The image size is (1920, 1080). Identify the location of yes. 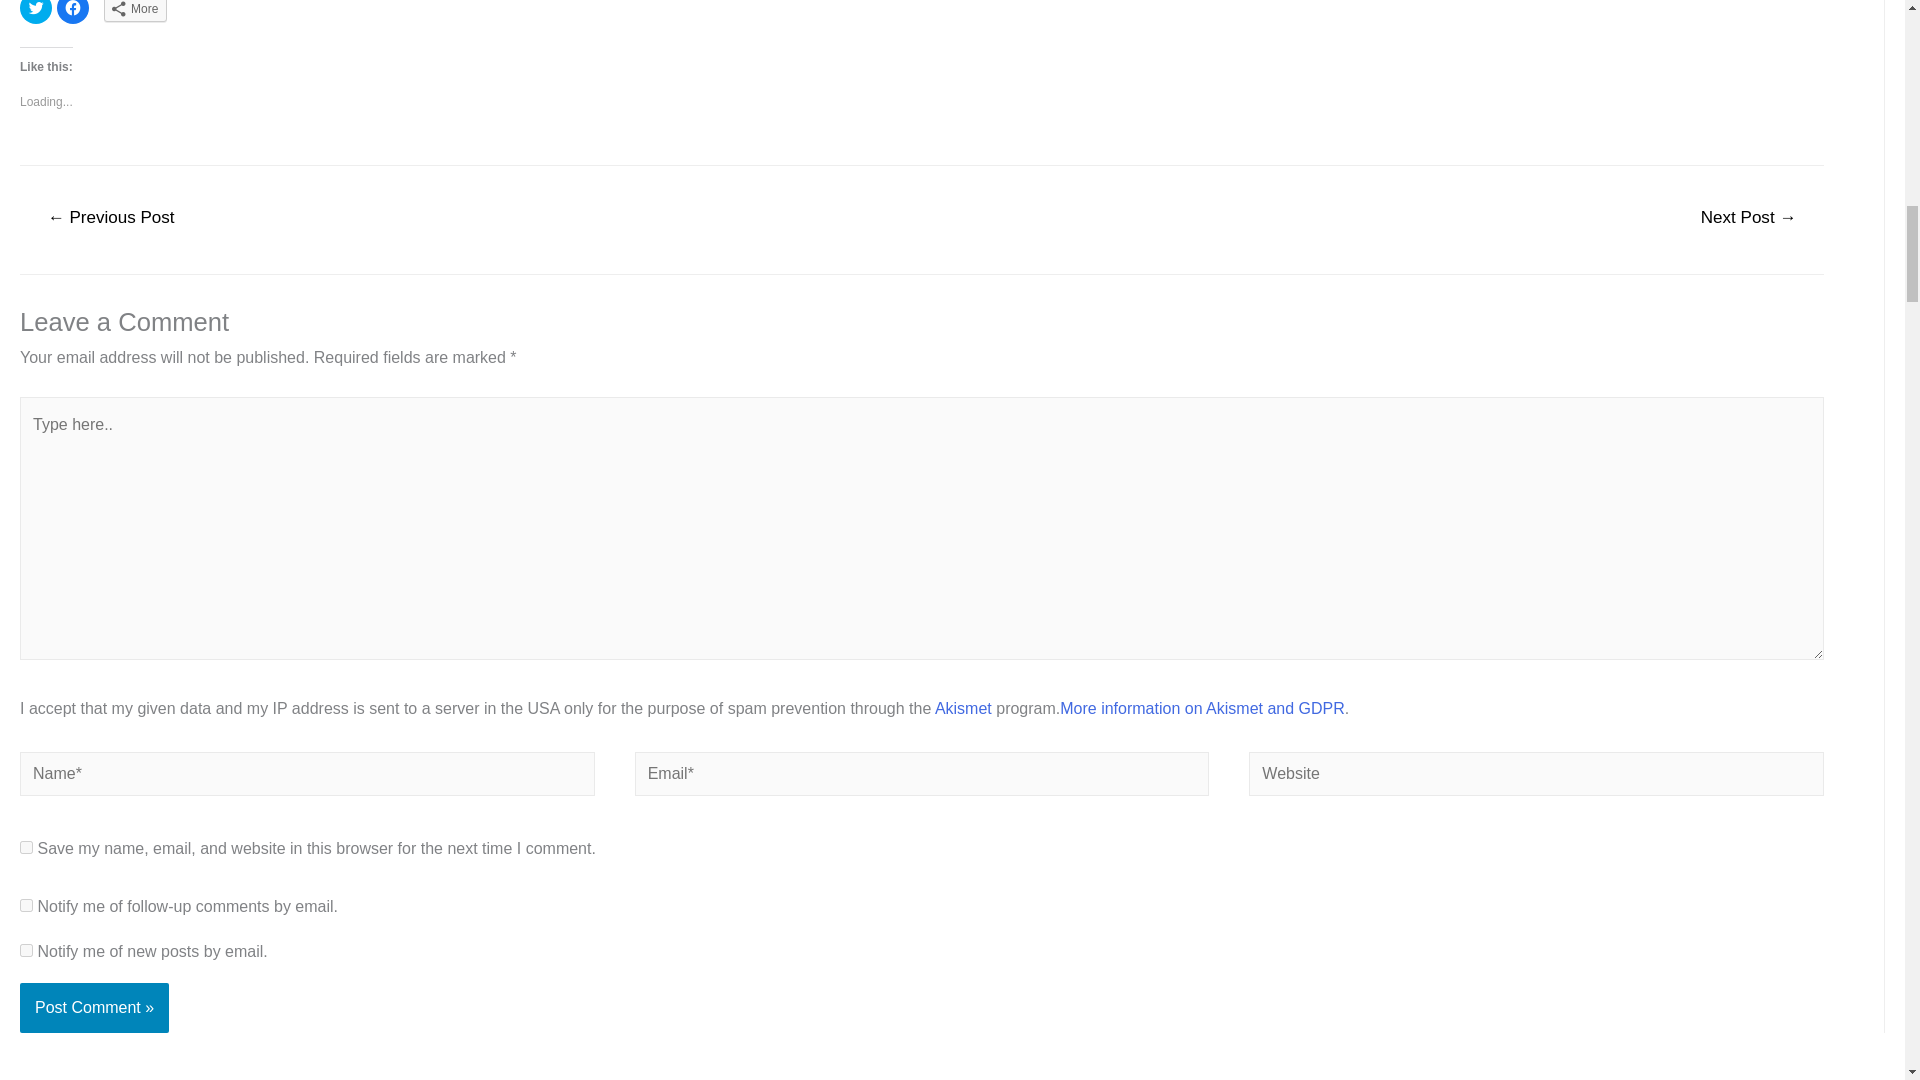
(26, 848).